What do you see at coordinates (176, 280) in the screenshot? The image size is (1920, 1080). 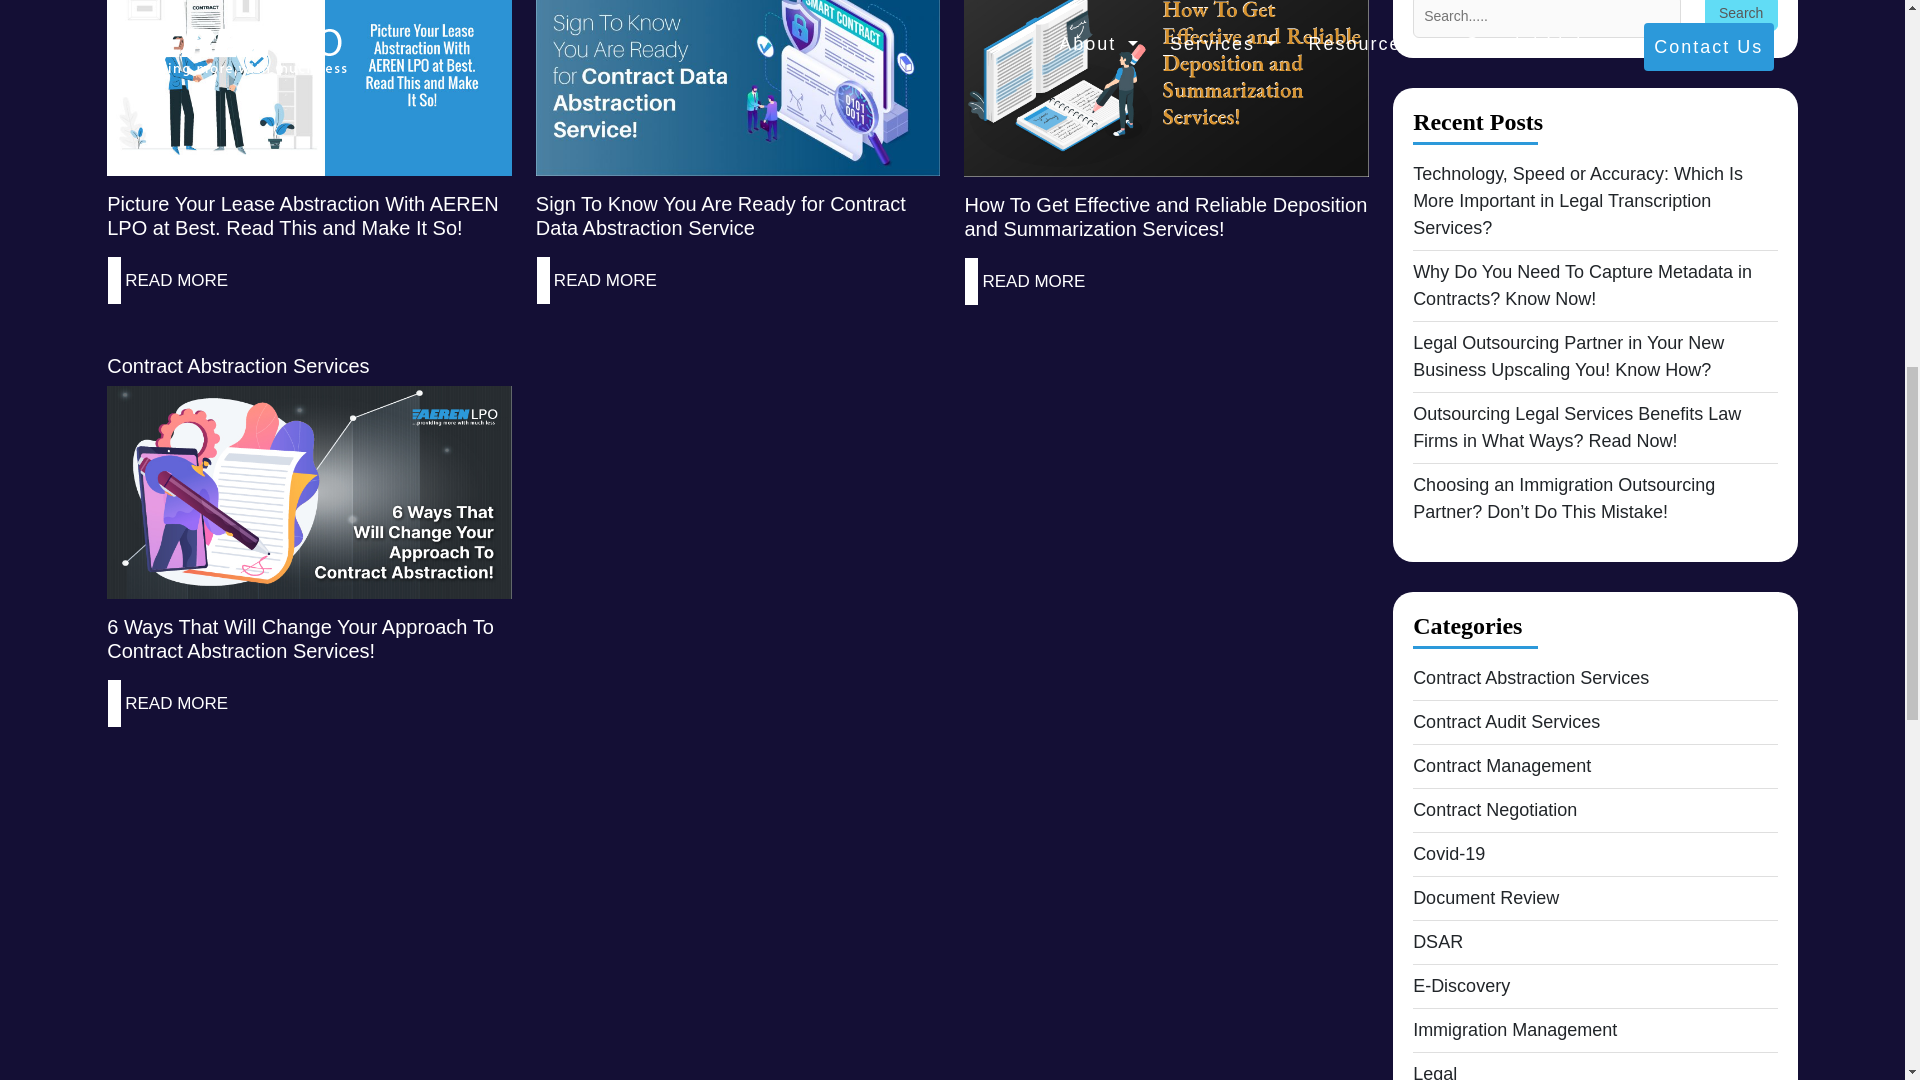 I see `READ MORE` at bounding box center [176, 280].